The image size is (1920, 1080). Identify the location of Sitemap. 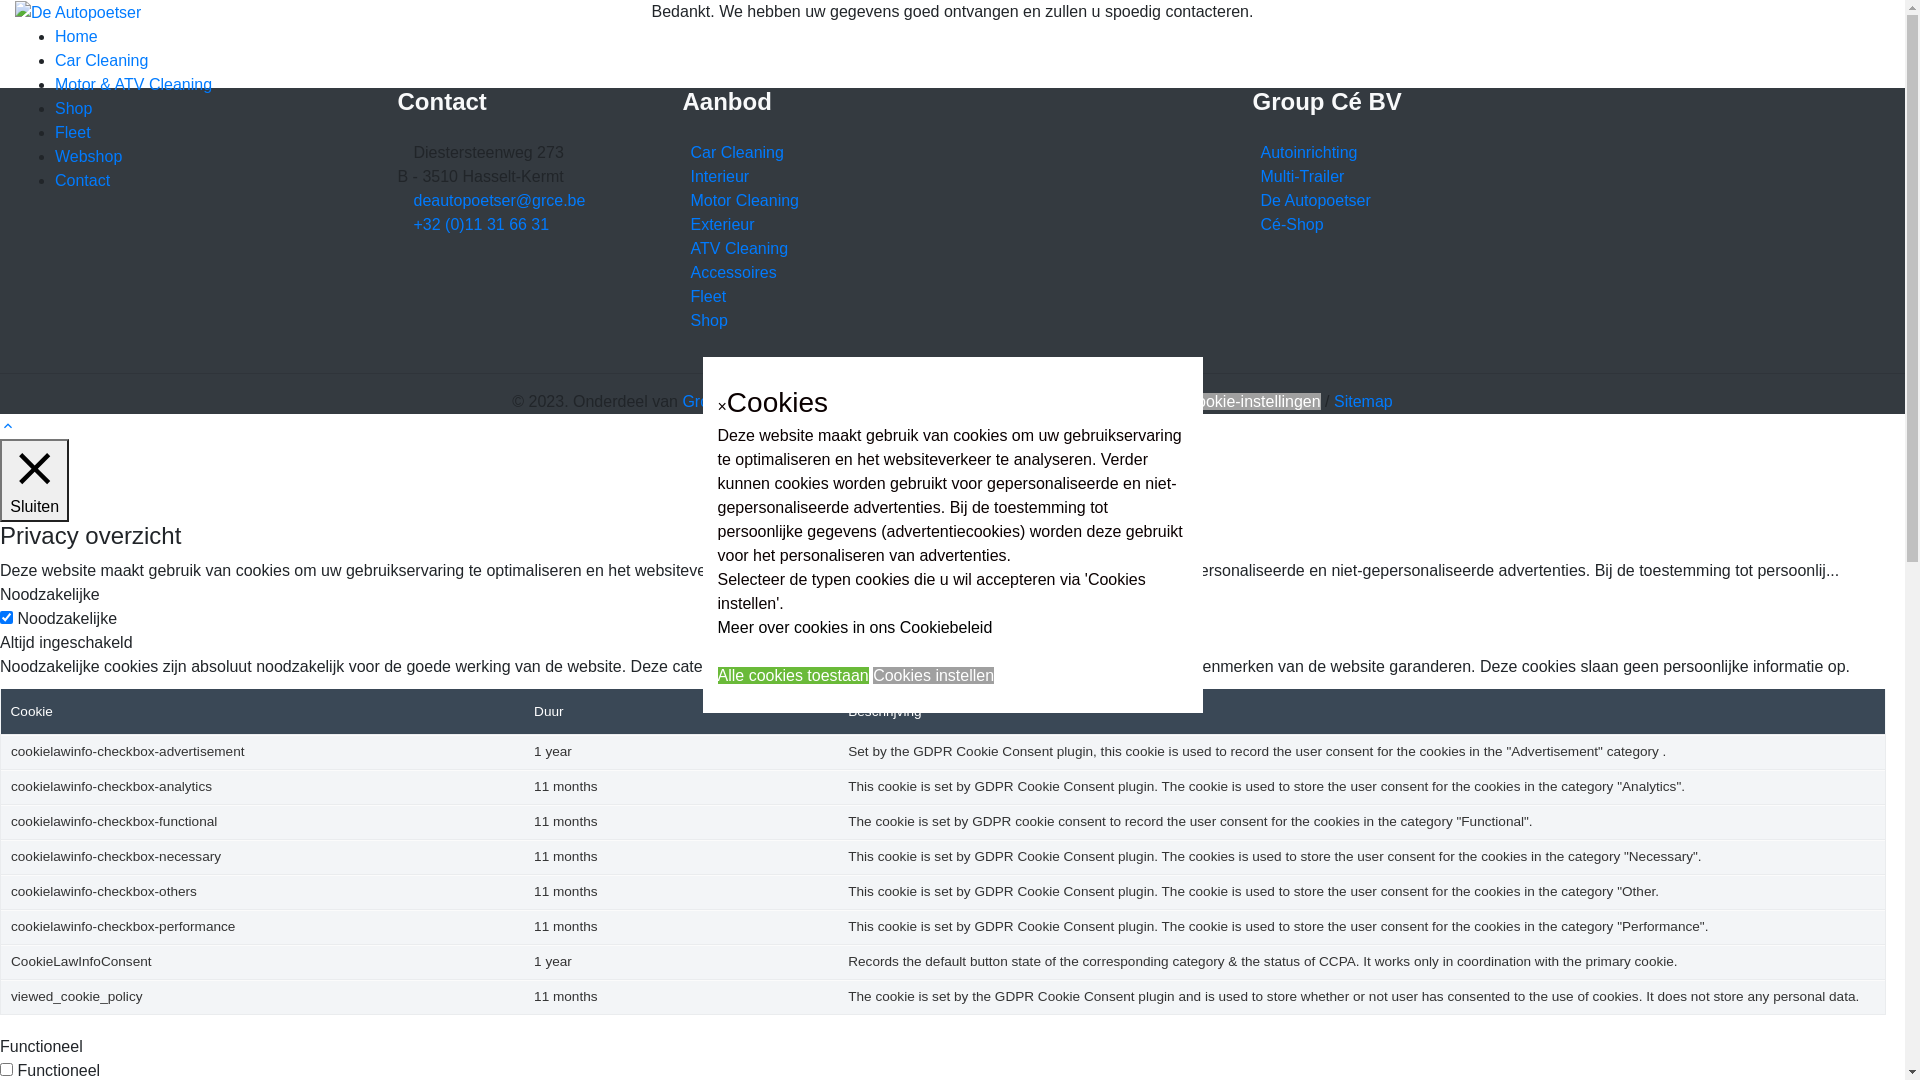
(1364, 402).